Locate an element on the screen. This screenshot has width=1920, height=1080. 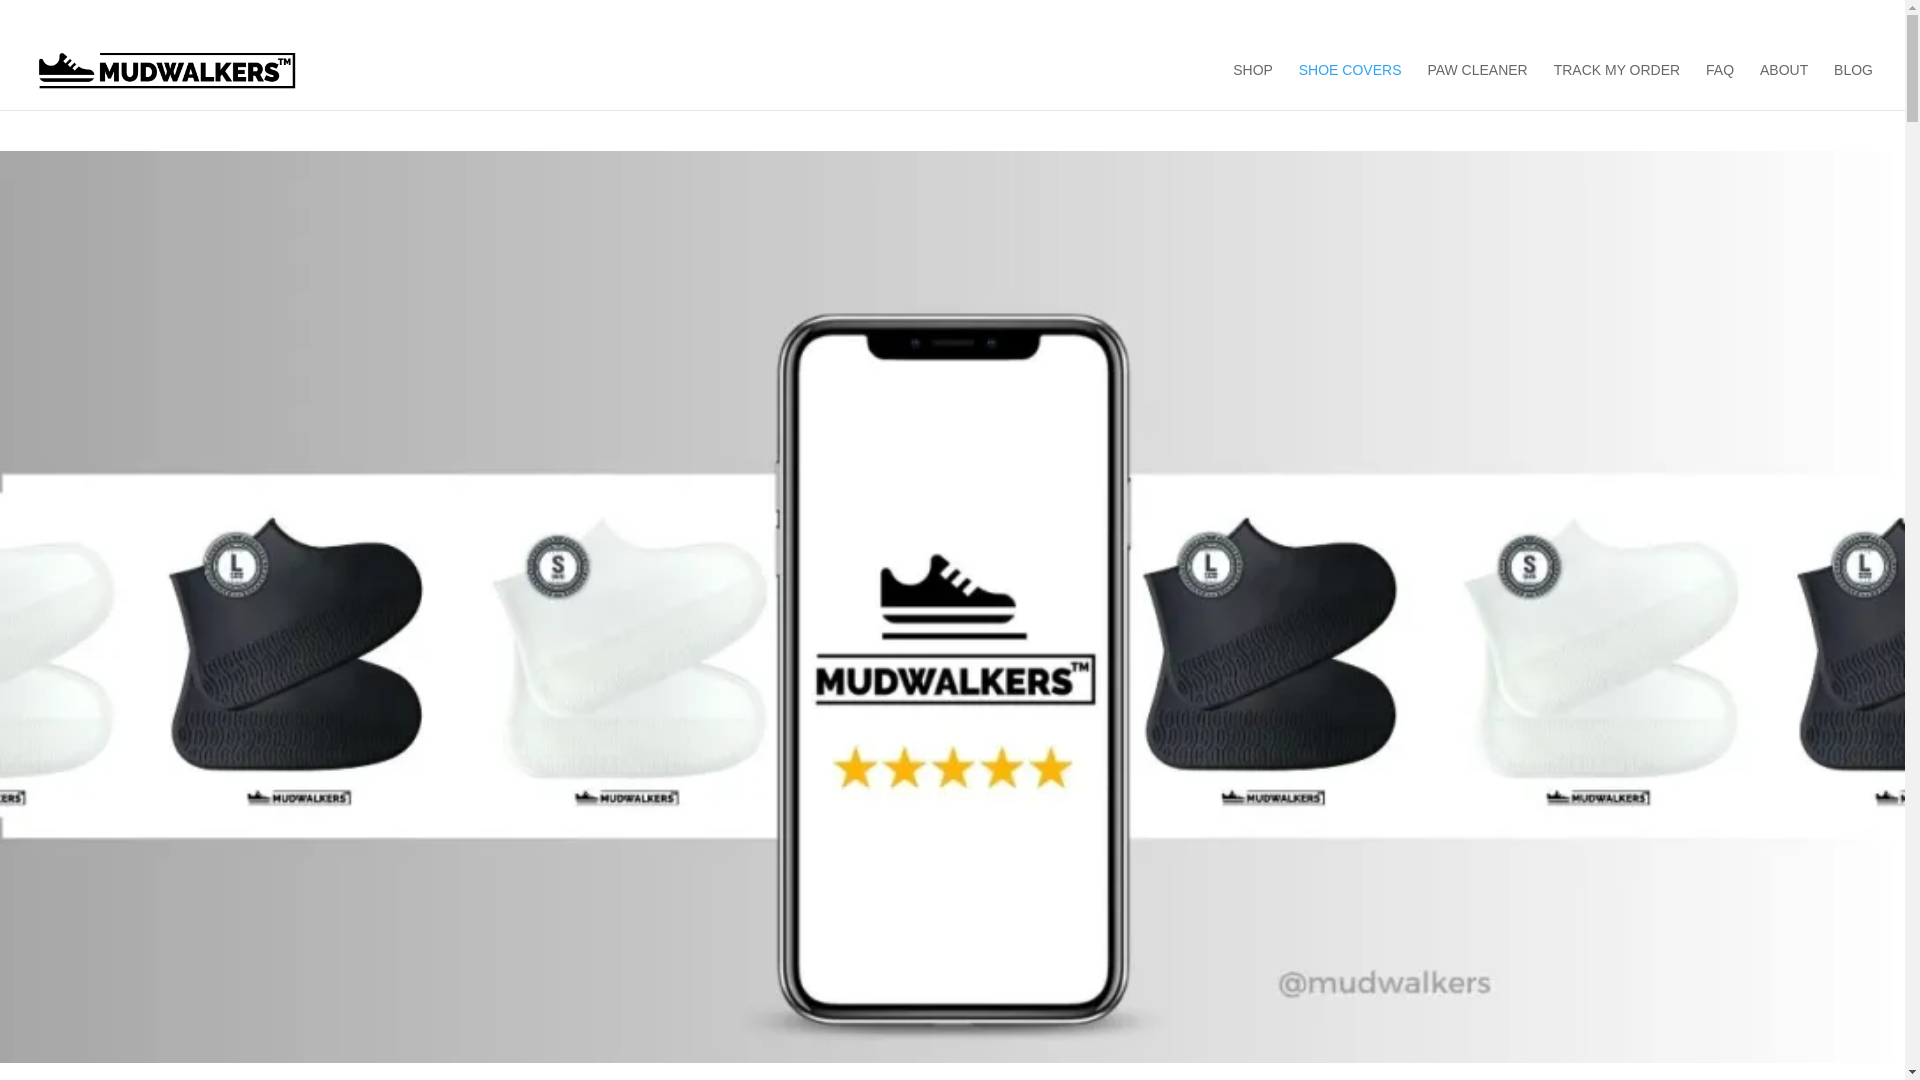
Cart is located at coordinates (1578, 19).